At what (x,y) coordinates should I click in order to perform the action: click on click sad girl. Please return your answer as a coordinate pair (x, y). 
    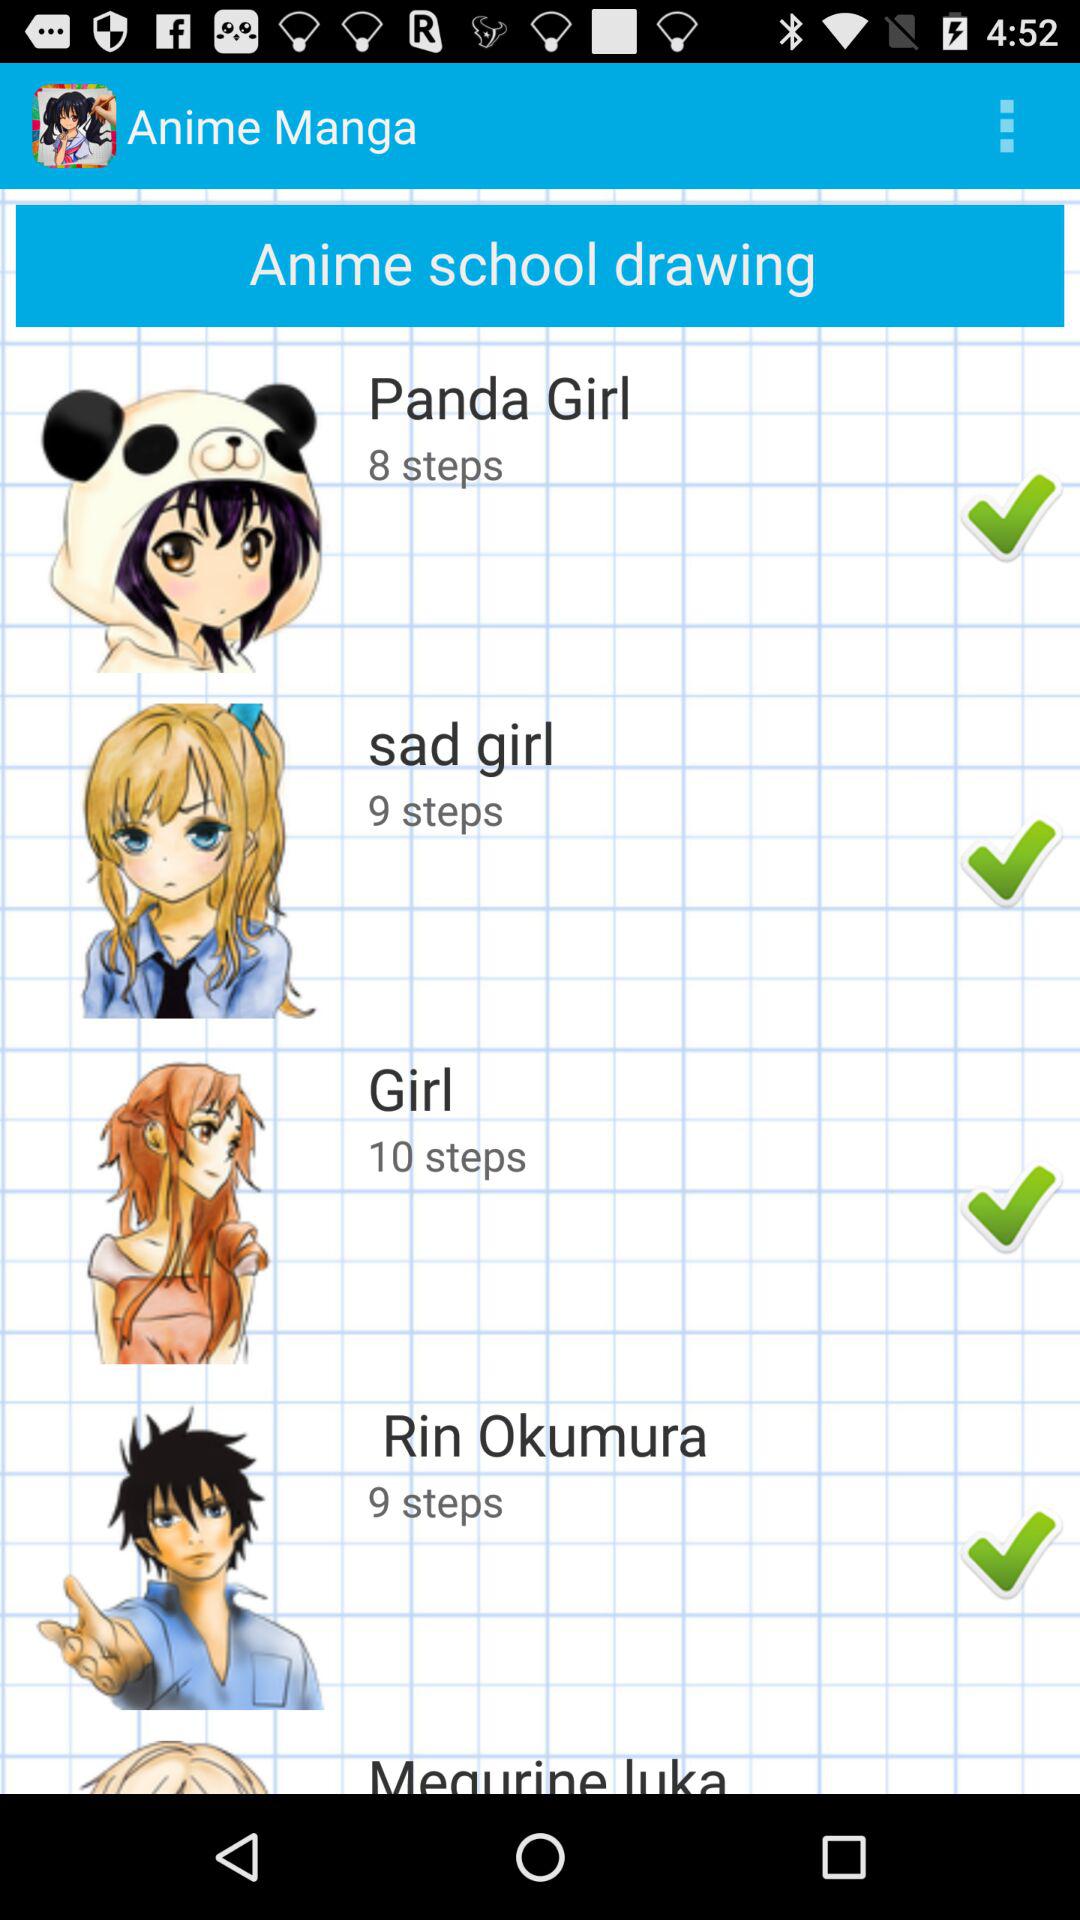
    Looking at the image, I should click on (658, 742).